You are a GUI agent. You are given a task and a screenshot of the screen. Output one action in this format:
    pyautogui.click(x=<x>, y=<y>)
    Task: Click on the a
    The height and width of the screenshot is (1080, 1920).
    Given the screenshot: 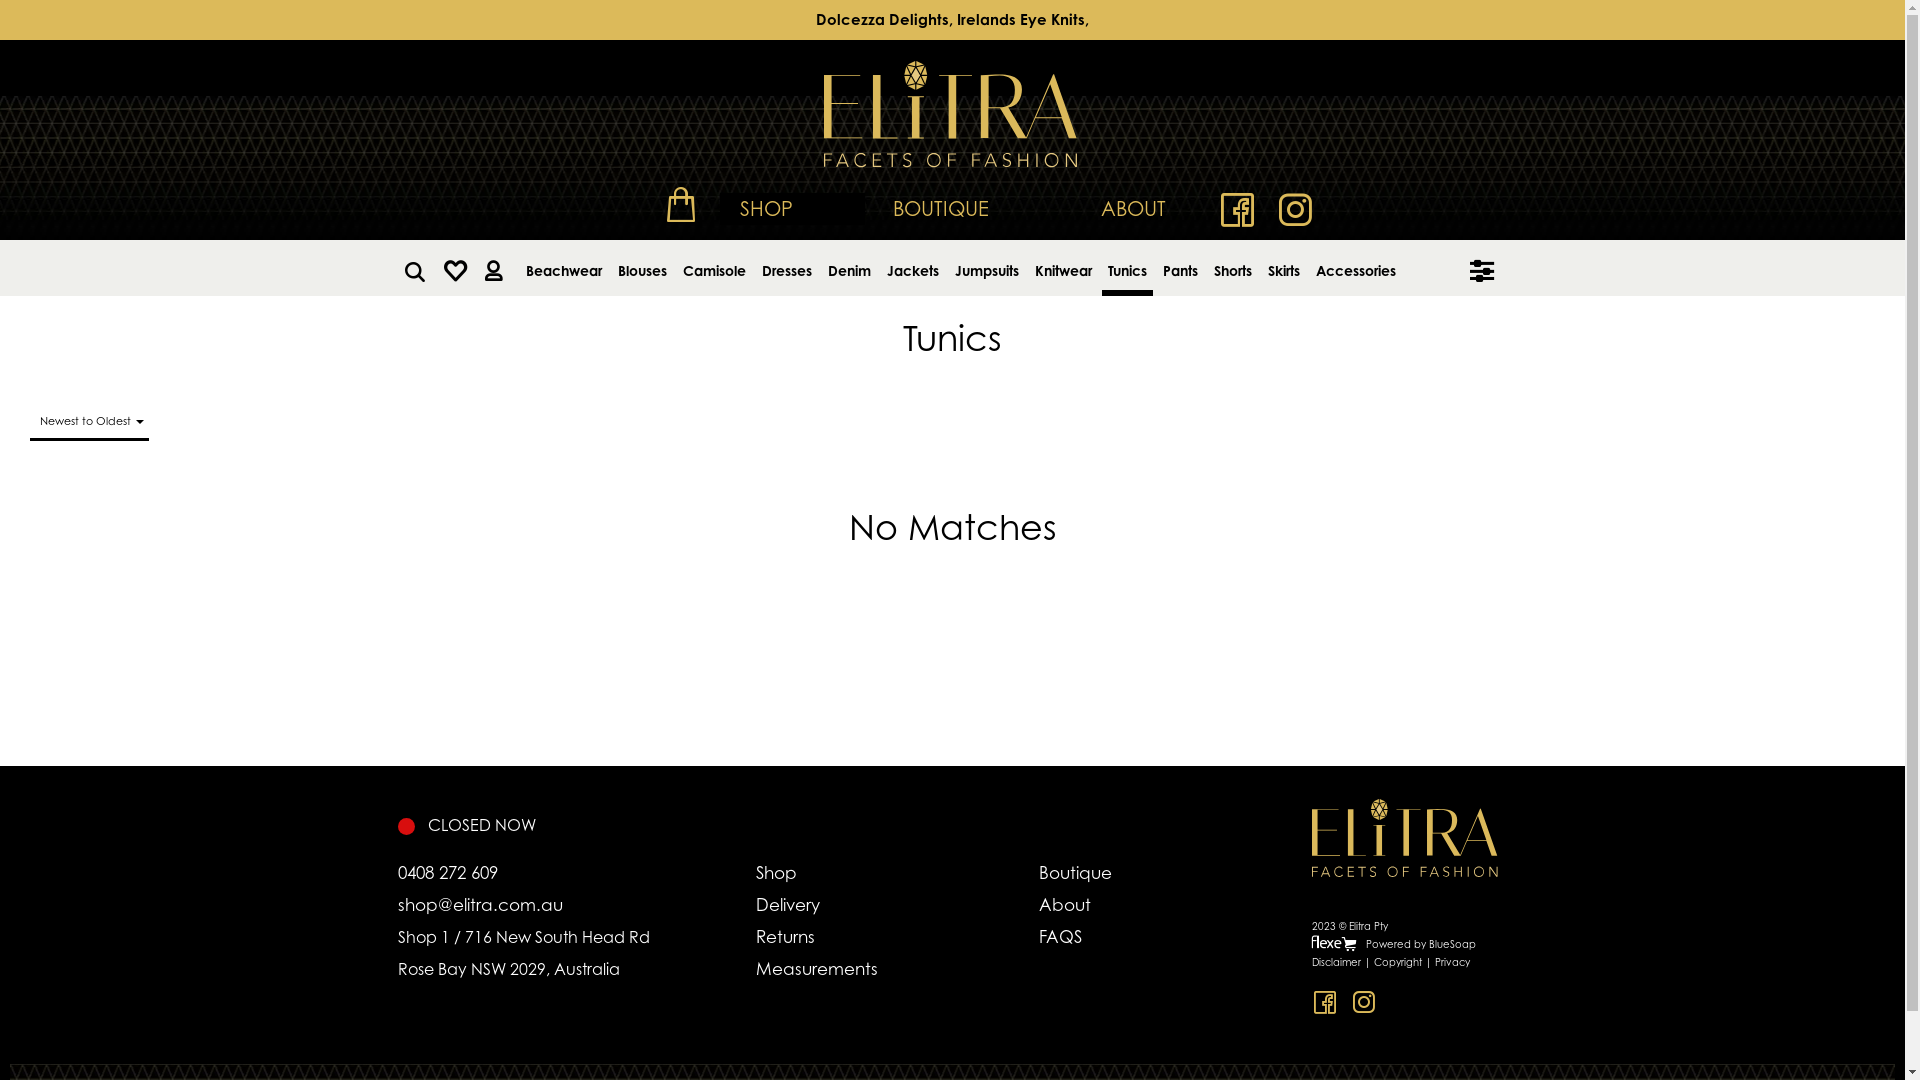 What is the action you would take?
    pyautogui.click(x=492, y=268)
    